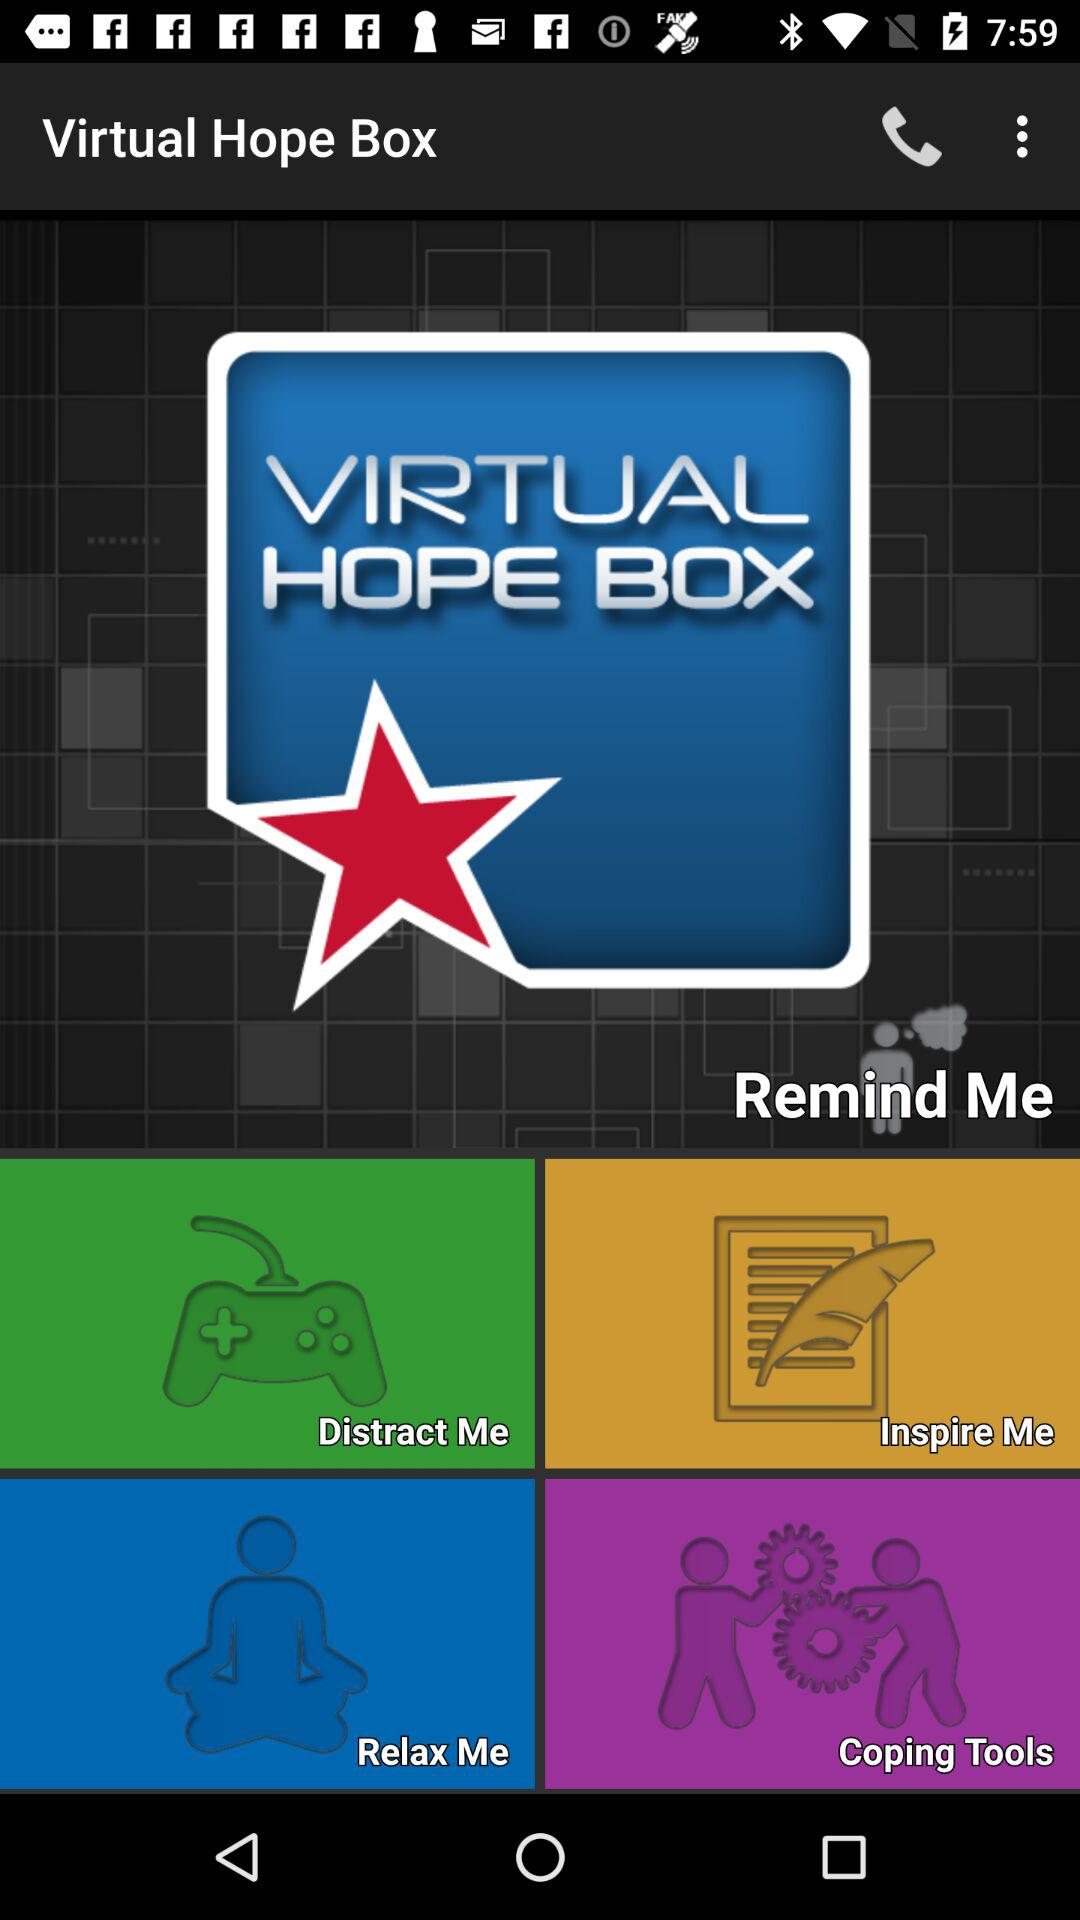 This screenshot has height=1920, width=1080. Describe the element at coordinates (912, 136) in the screenshot. I see `click on the phone icon at the top right of the web page` at that location.